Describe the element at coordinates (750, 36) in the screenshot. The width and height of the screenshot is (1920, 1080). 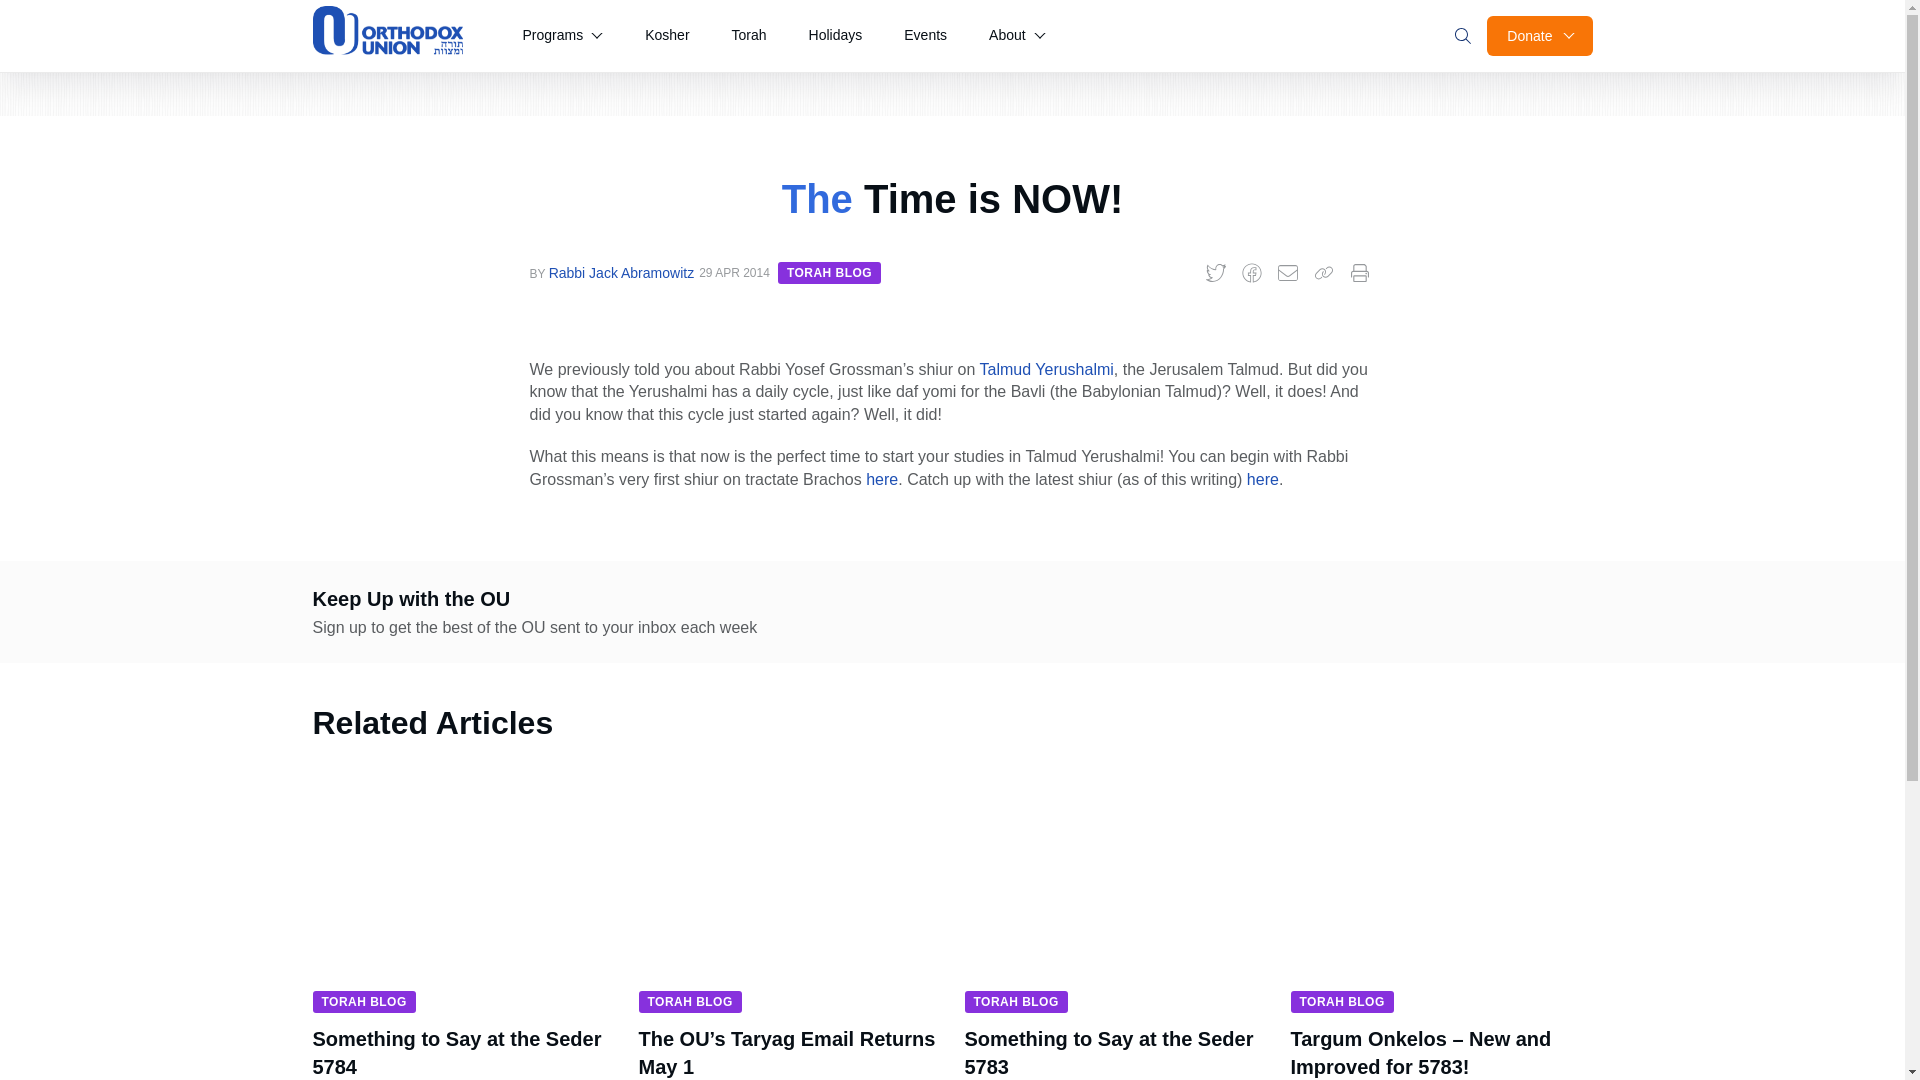
I see `Torah` at that location.